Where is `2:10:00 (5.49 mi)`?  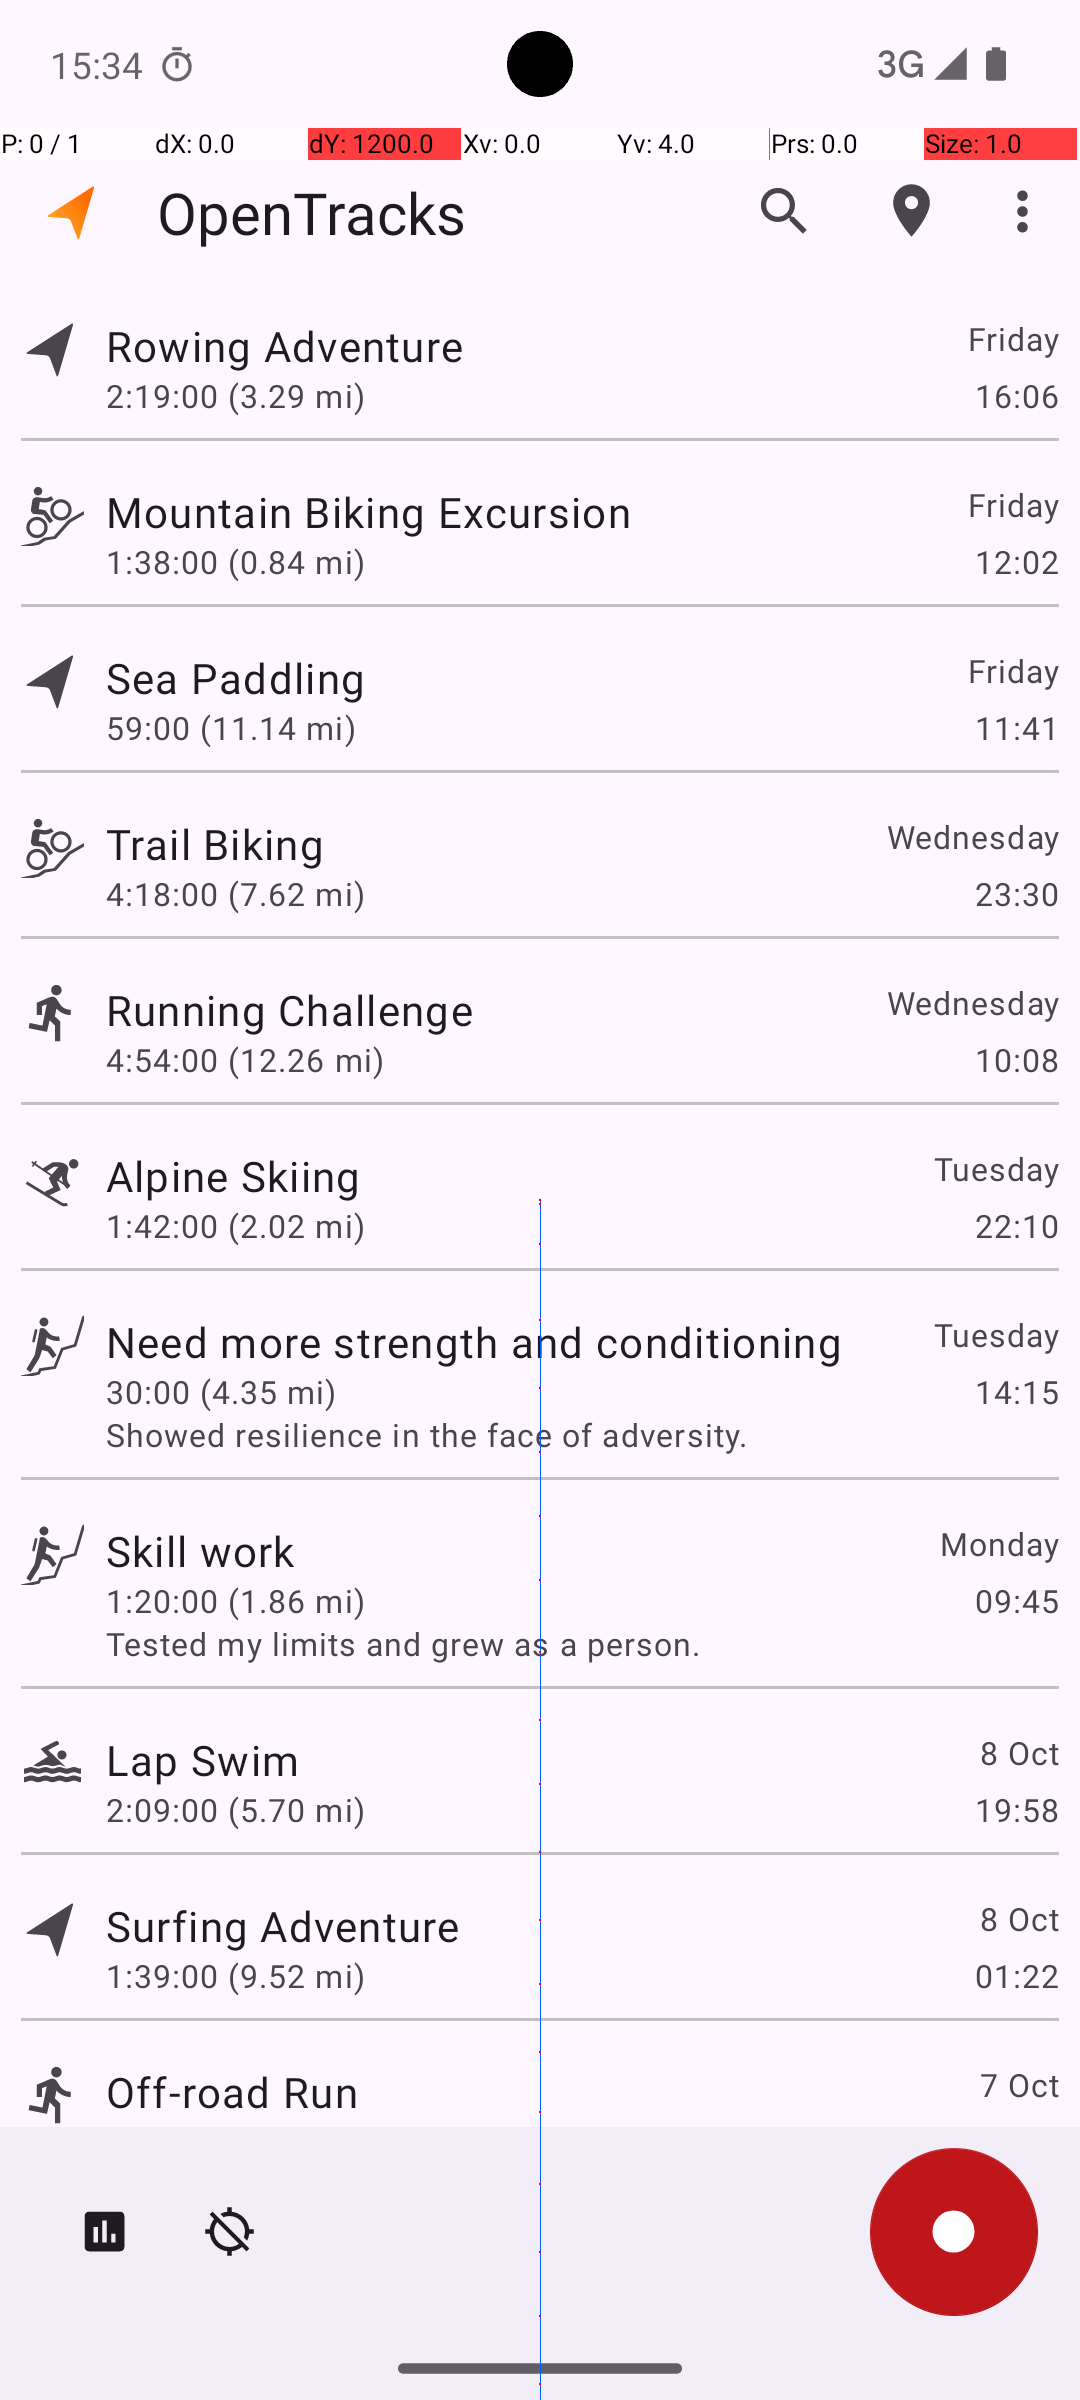
2:10:00 (5.49 mi) is located at coordinates (236, 2142).